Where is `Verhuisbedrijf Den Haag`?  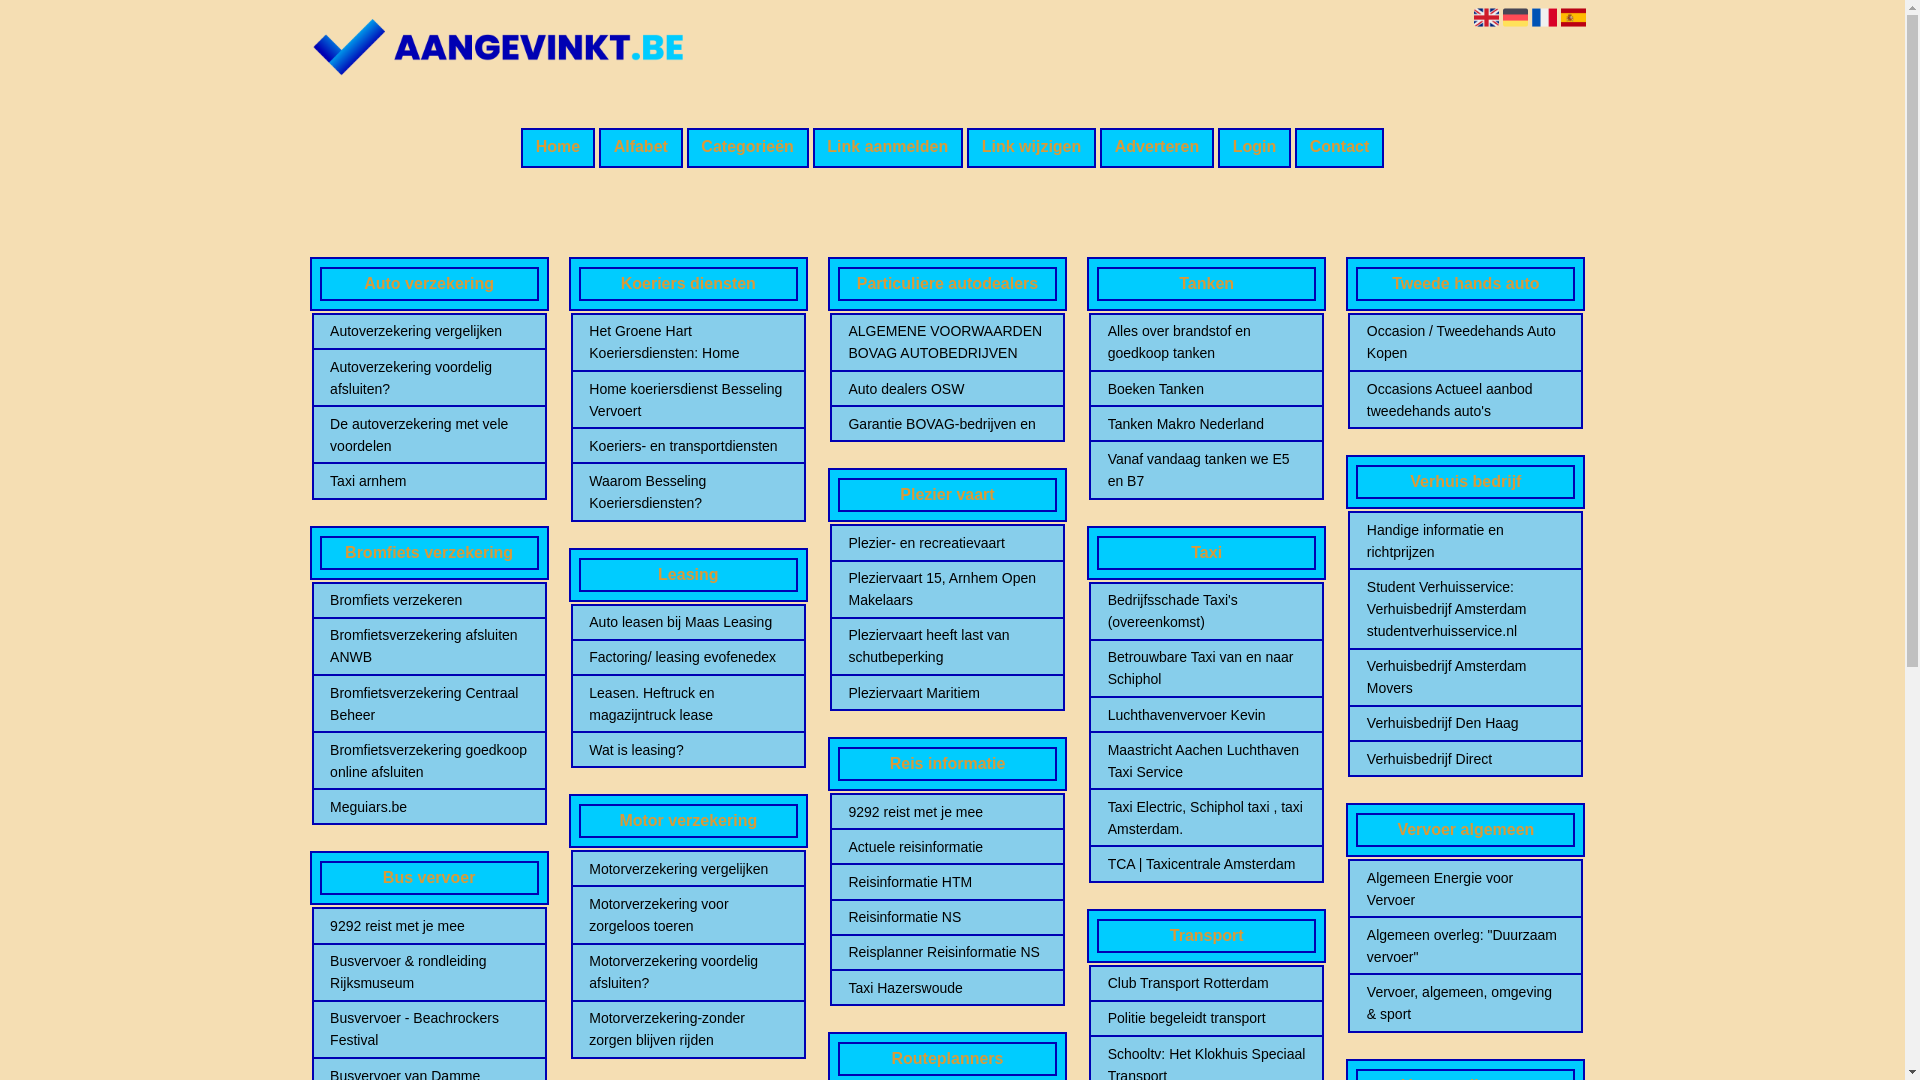
Verhuisbedrijf Den Haag is located at coordinates (1466, 723).